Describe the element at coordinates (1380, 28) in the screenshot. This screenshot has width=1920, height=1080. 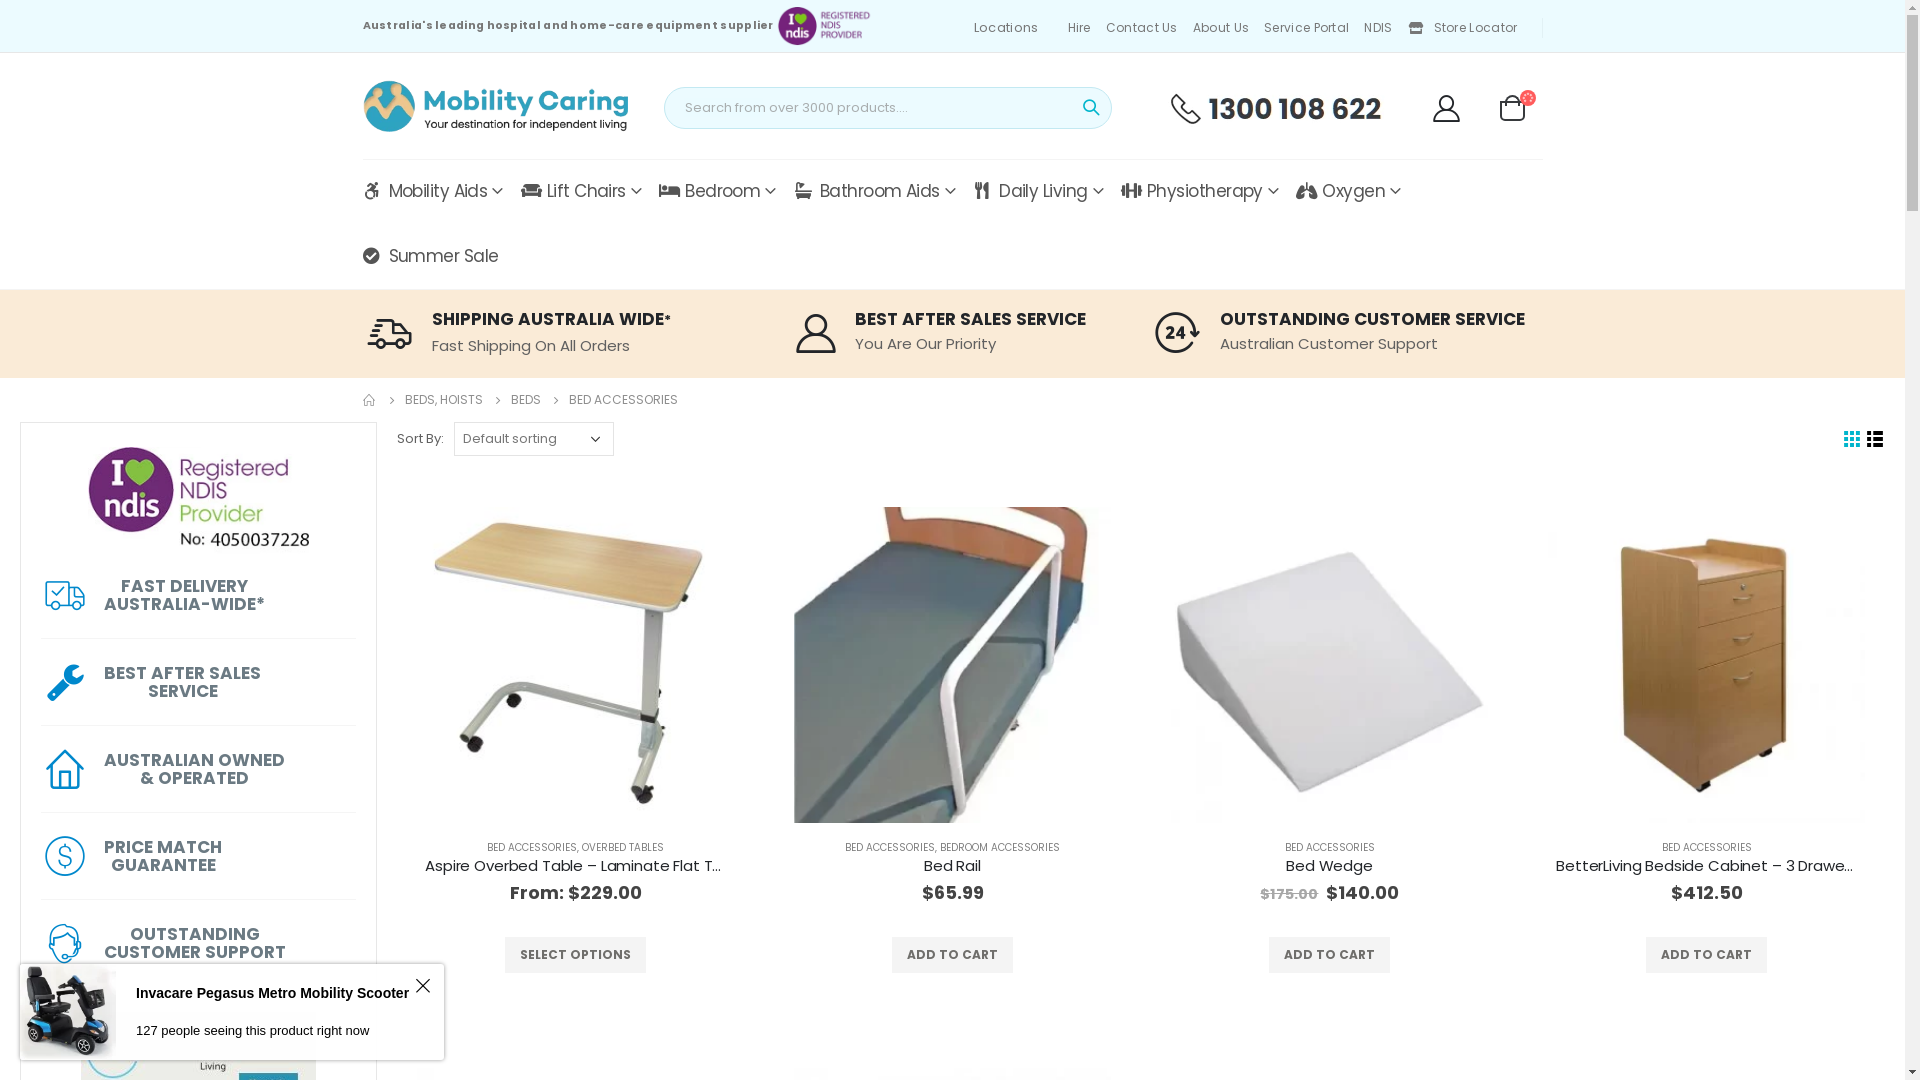
I see `NDIS` at that location.